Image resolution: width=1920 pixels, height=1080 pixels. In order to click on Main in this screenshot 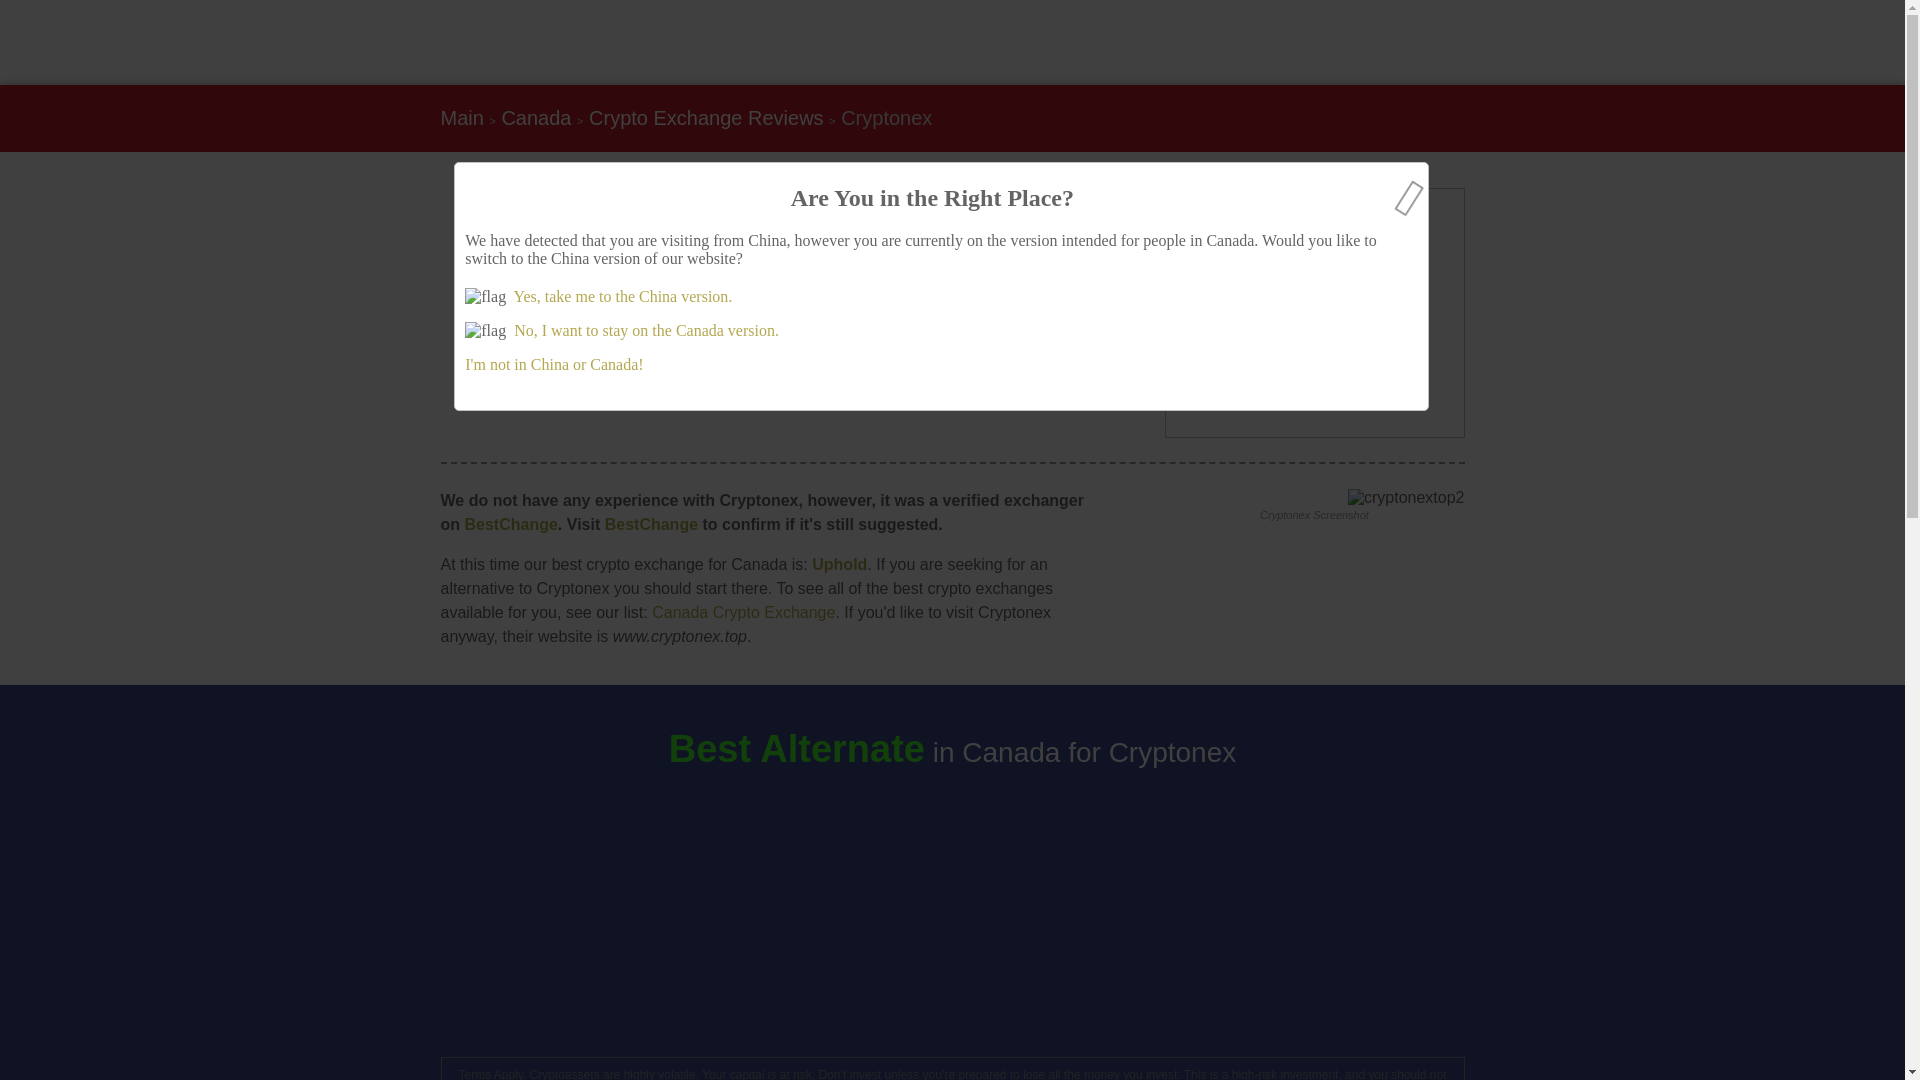, I will do `click(461, 117)`.